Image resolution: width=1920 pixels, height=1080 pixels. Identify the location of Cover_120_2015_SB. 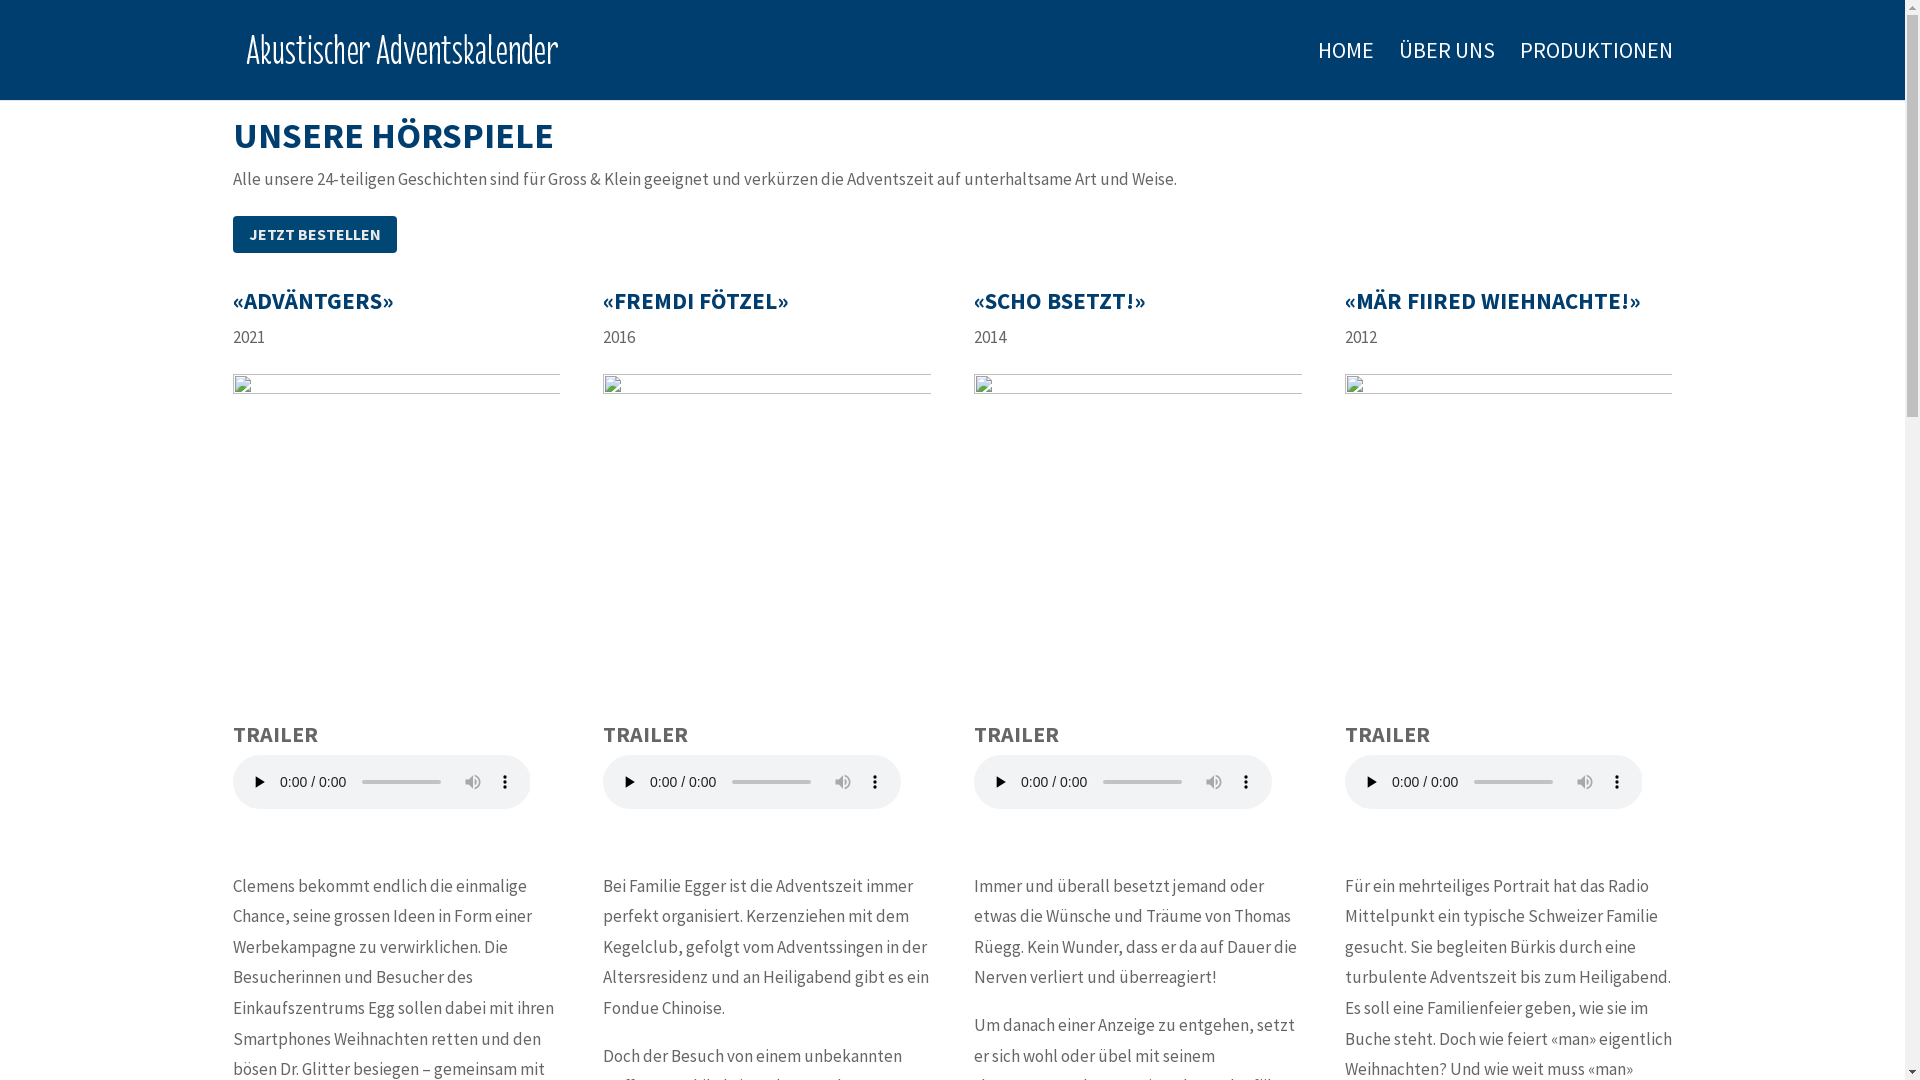
(1138, 538).